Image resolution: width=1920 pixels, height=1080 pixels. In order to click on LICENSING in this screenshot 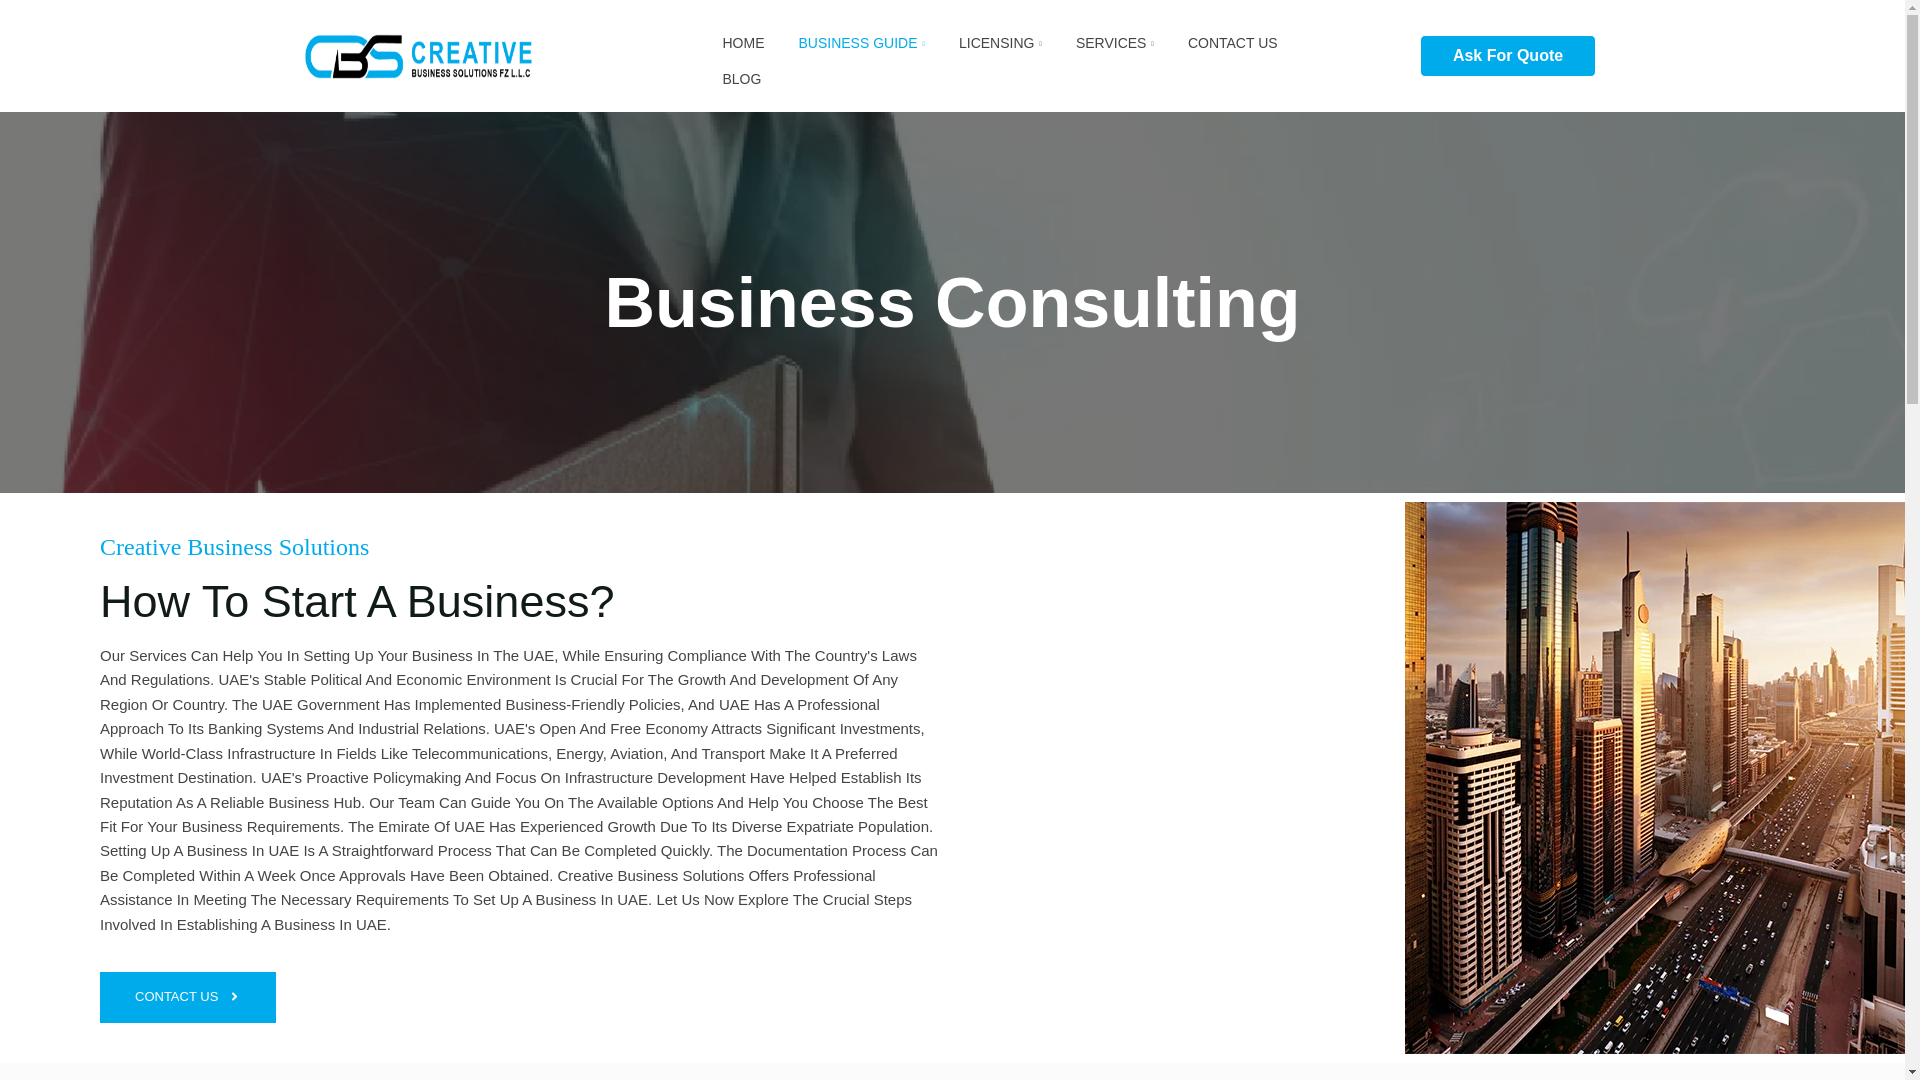, I will do `click(986, 38)`.